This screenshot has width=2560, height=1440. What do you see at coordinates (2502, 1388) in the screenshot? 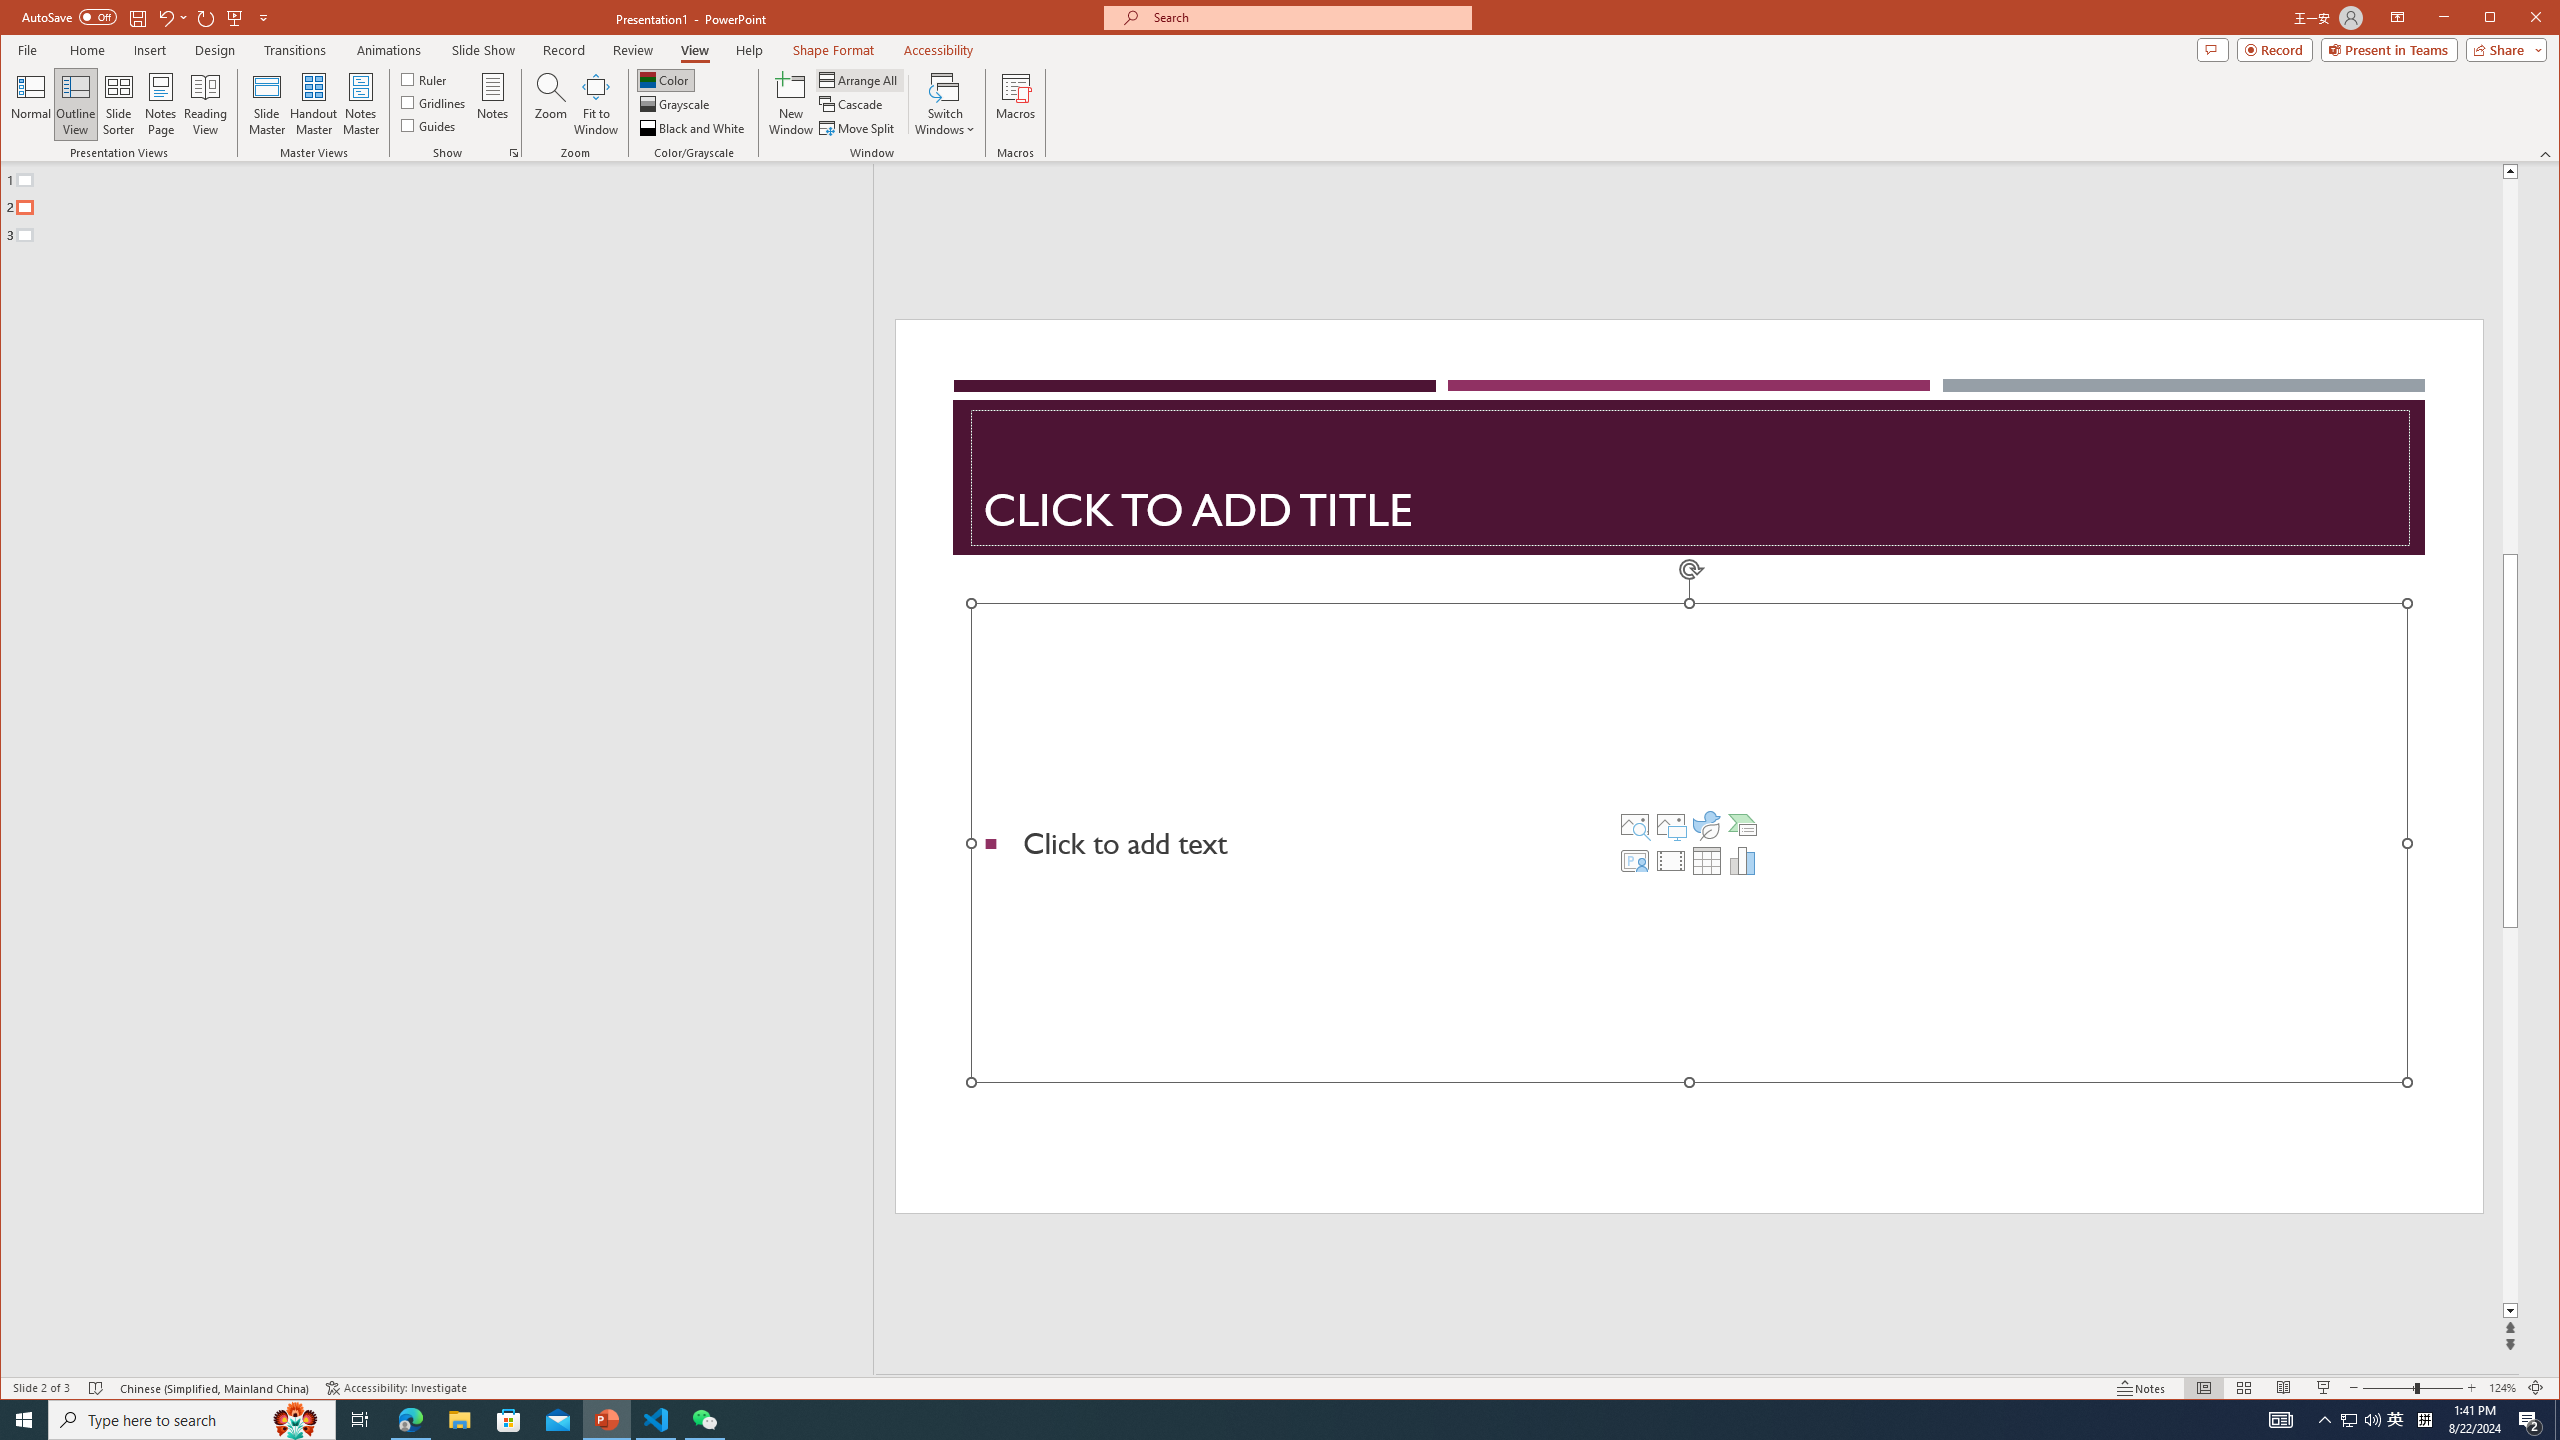
I see `Zoom 124%` at bounding box center [2502, 1388].